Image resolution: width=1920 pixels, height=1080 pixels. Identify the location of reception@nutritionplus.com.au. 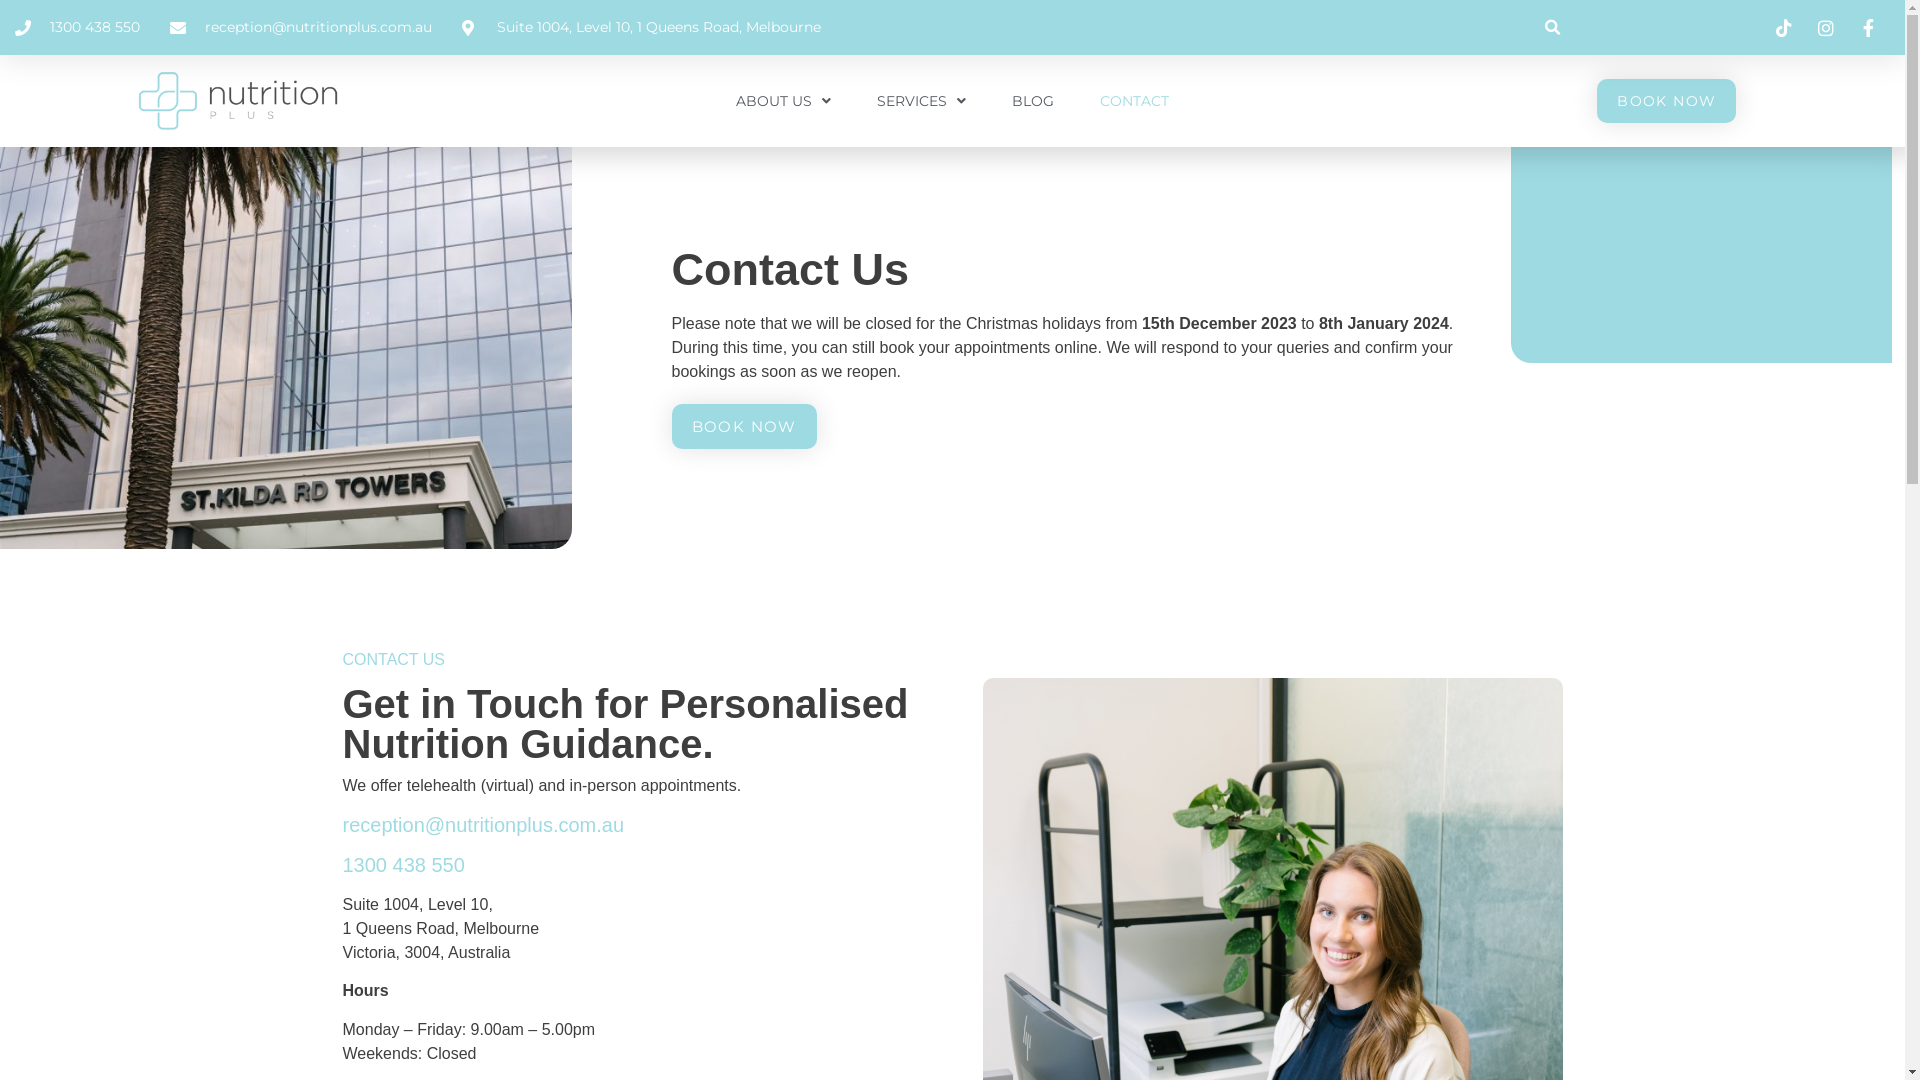
(483, 825).